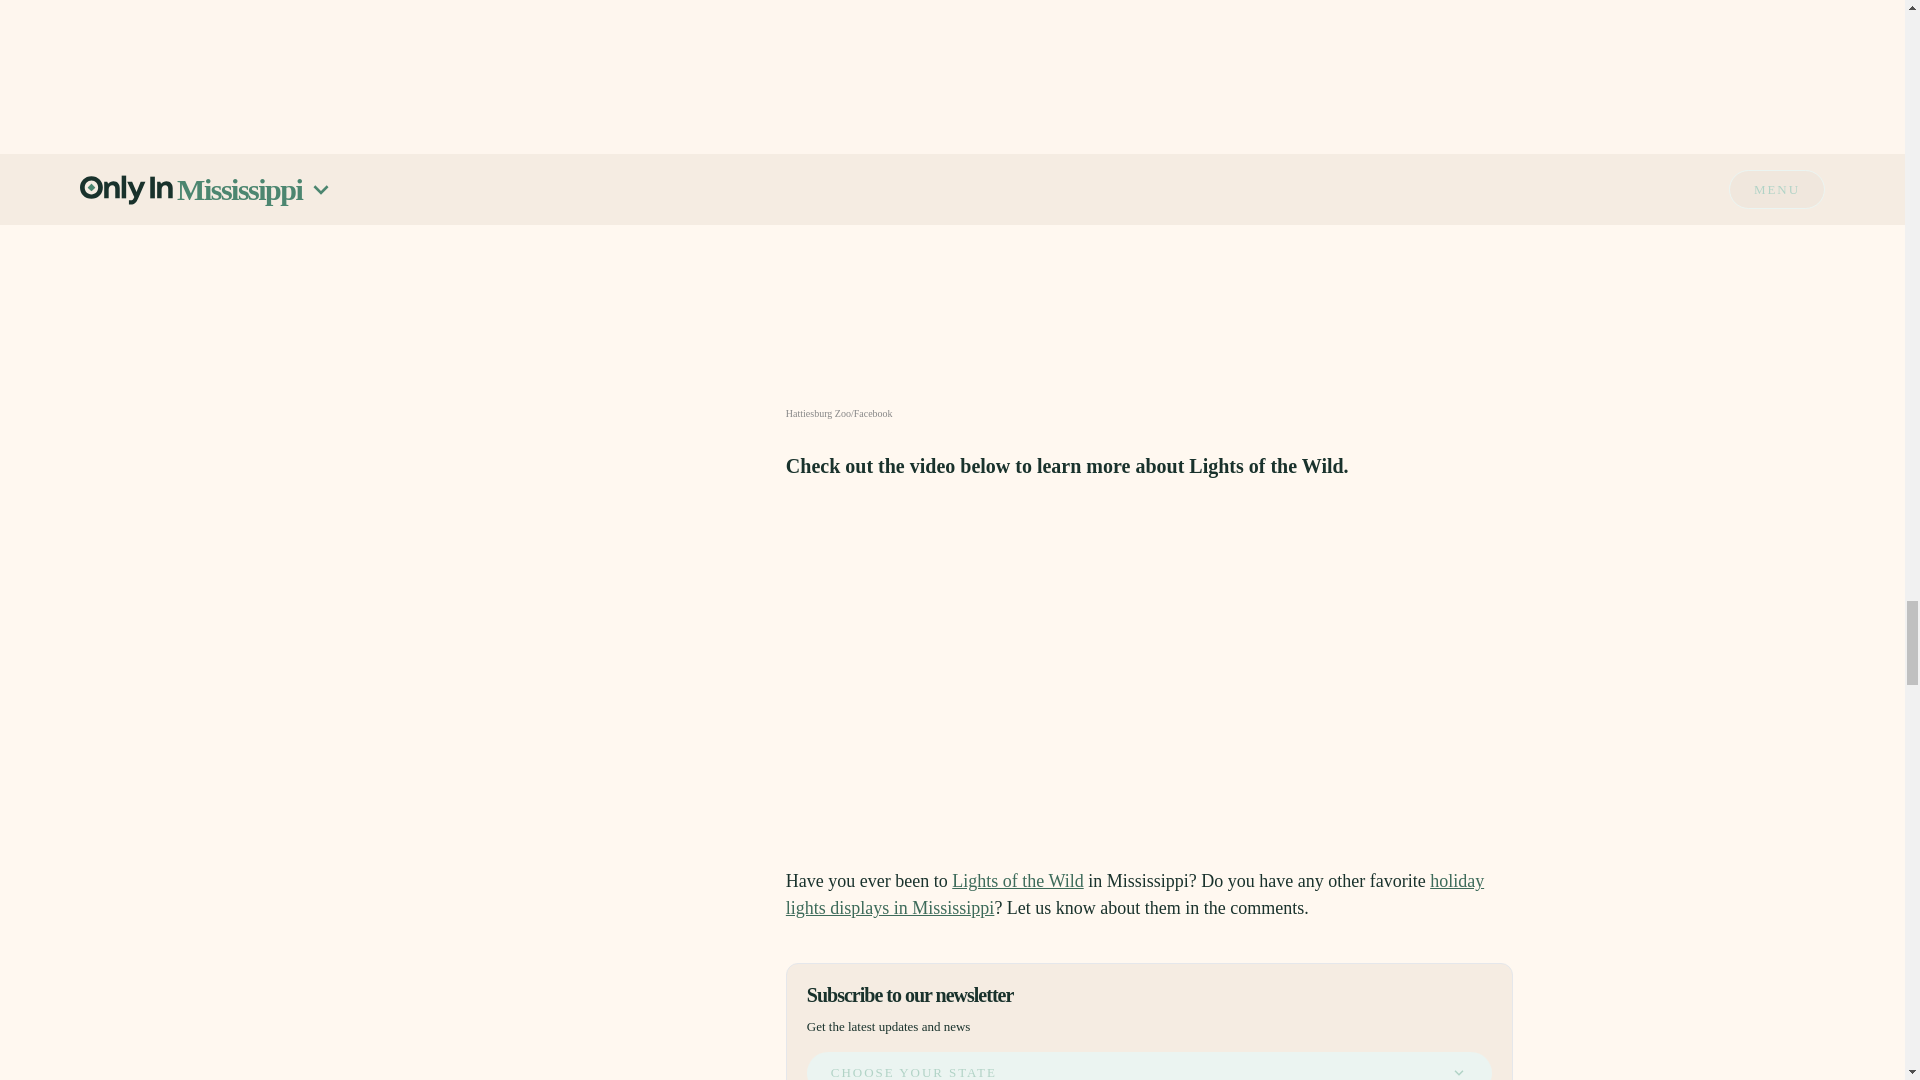 The image size is (1920, 1080). What do you see at coordinates (1134, 894) in the screenshot?
I see `holiday lights displays in Mississippi` at bounding box center [1134, 894].